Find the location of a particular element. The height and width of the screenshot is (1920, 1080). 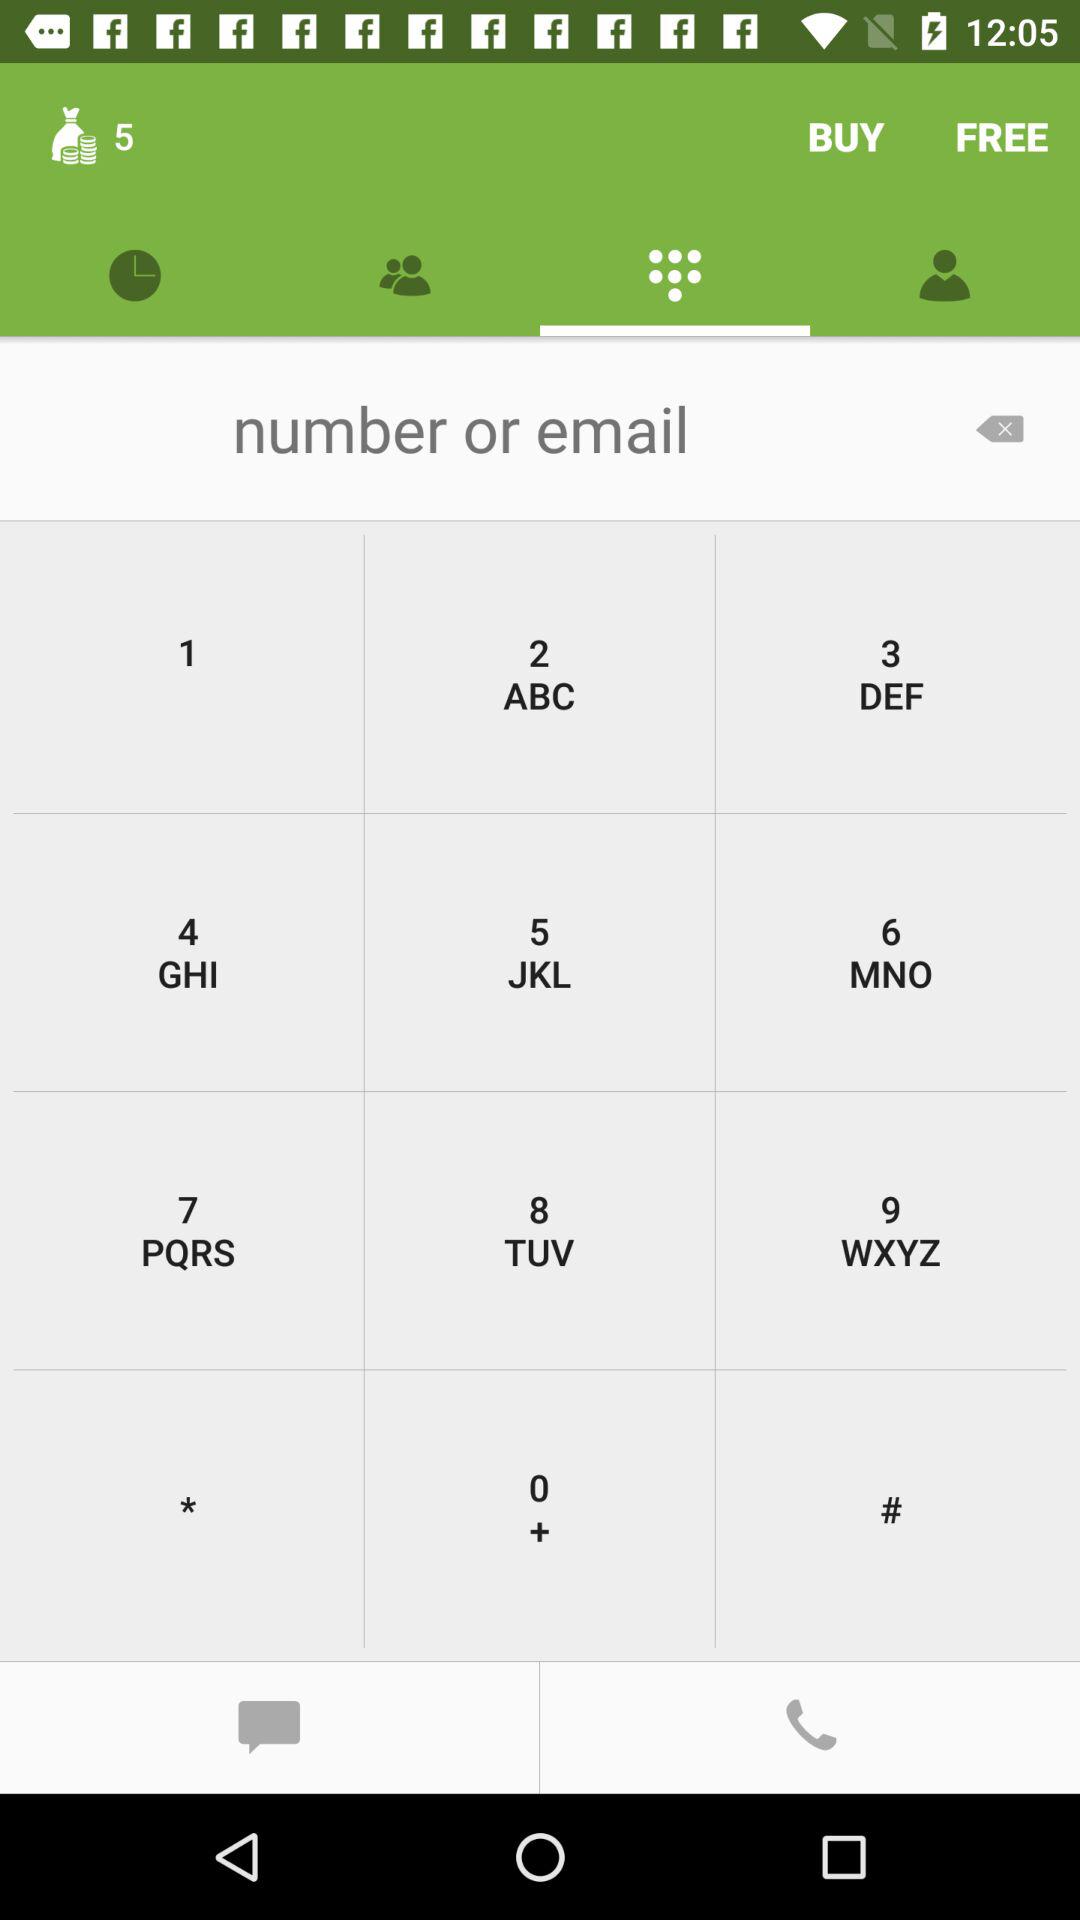

turn on the item below 4
ghi icon is located at coordinates (188, 1230).